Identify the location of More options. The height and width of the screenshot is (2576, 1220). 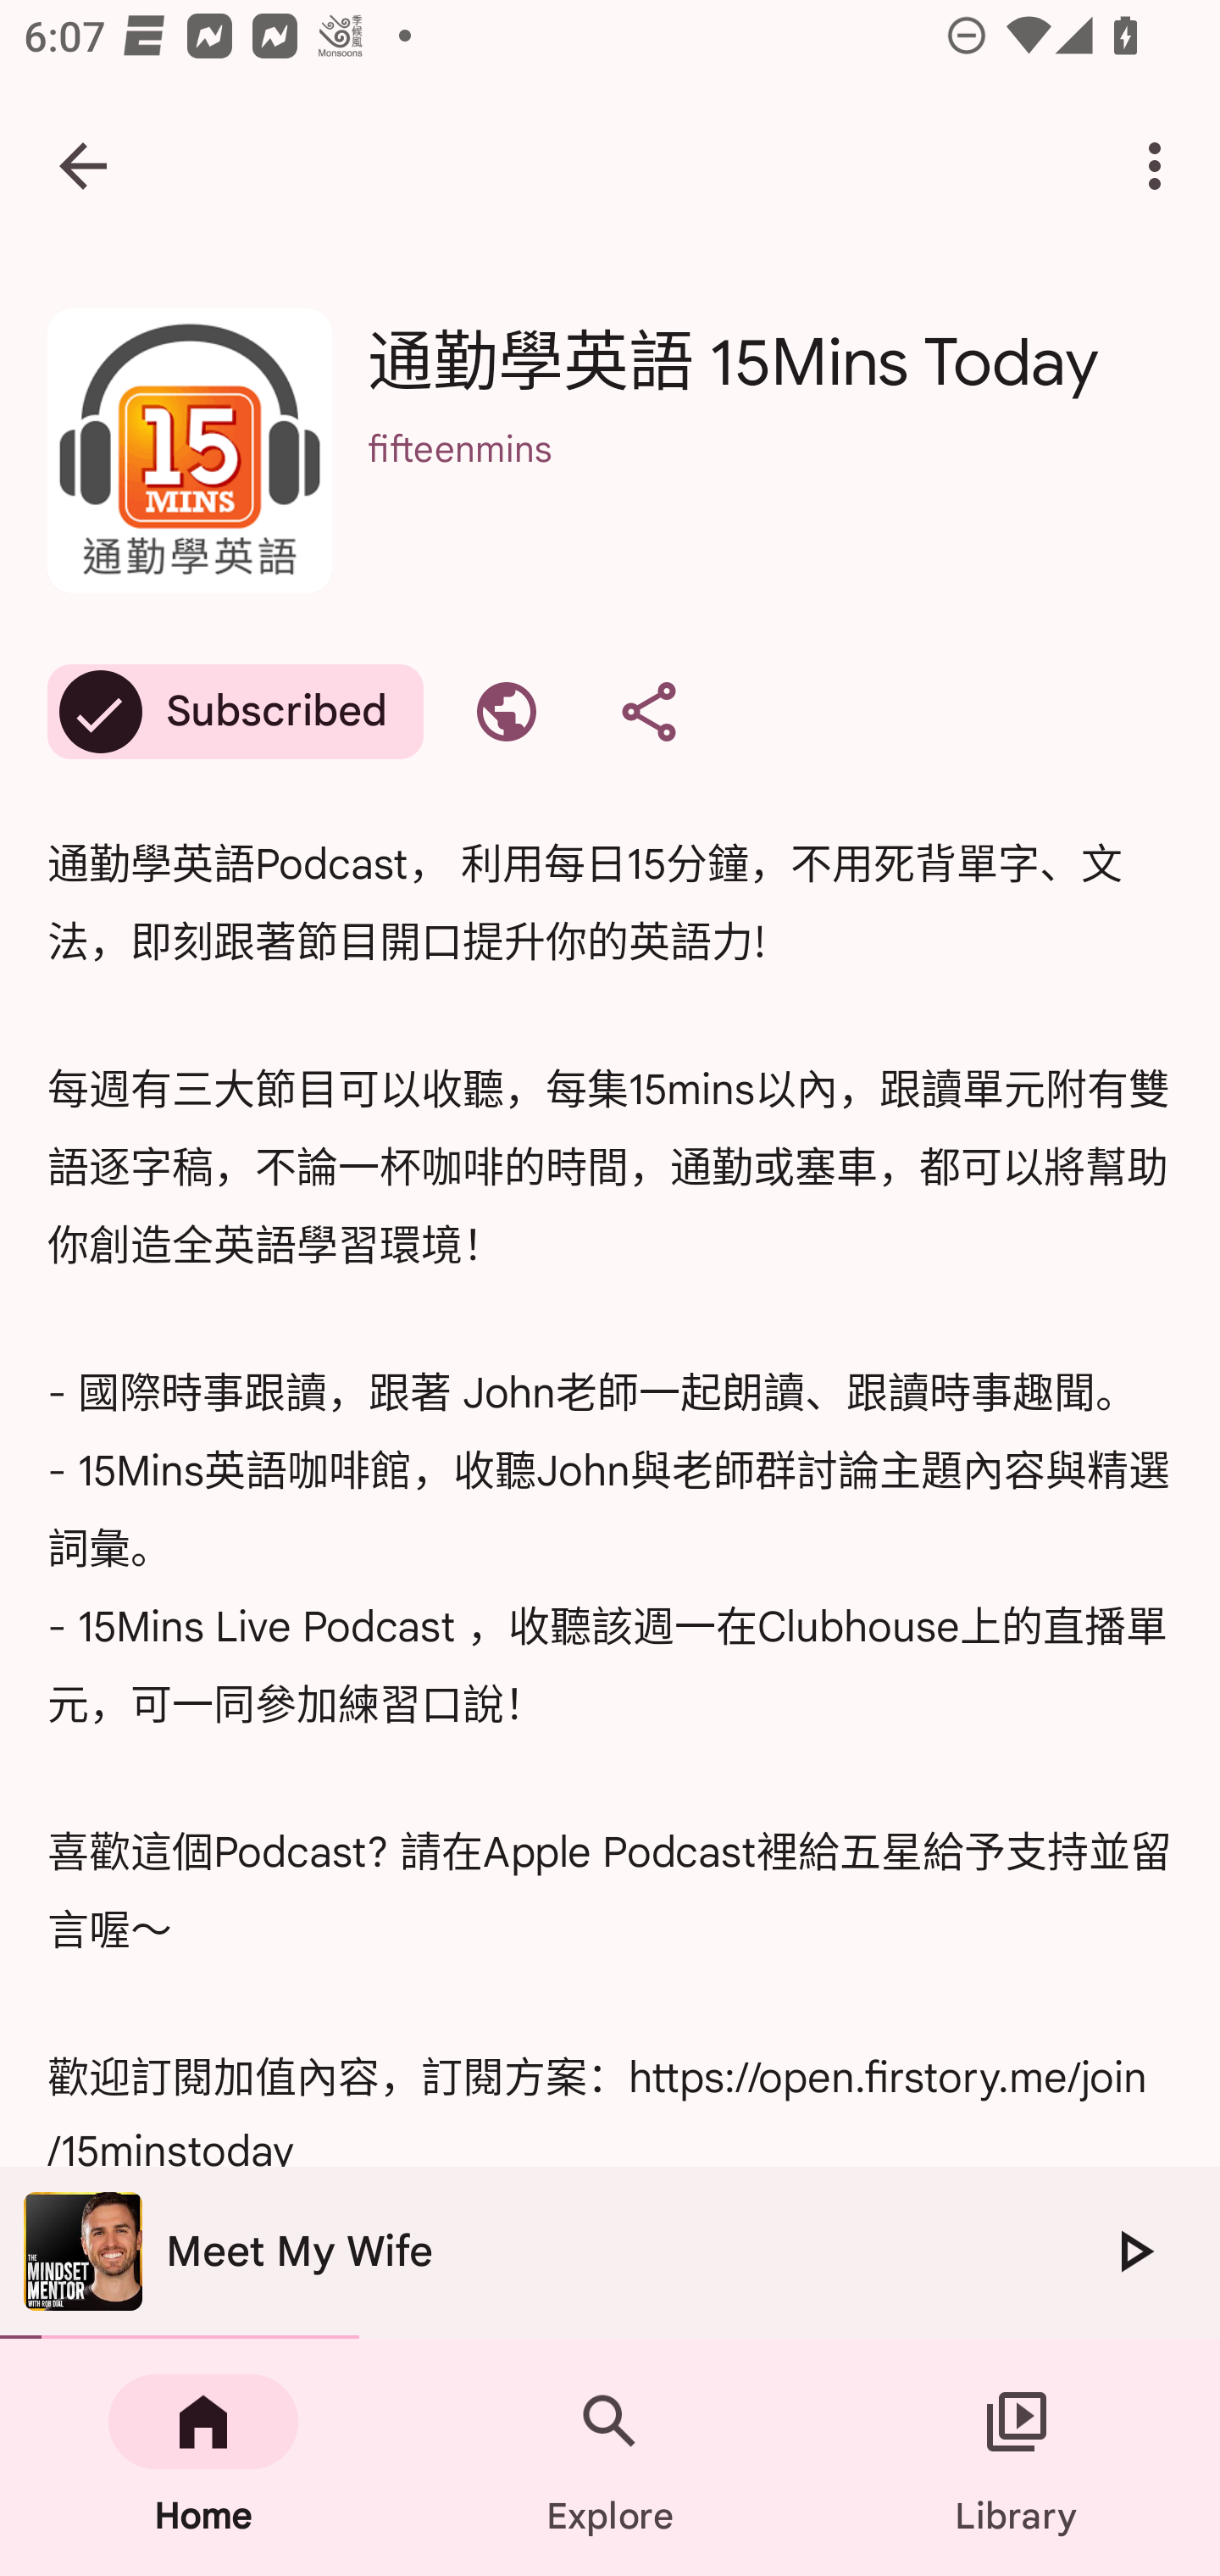
(1161, 166).